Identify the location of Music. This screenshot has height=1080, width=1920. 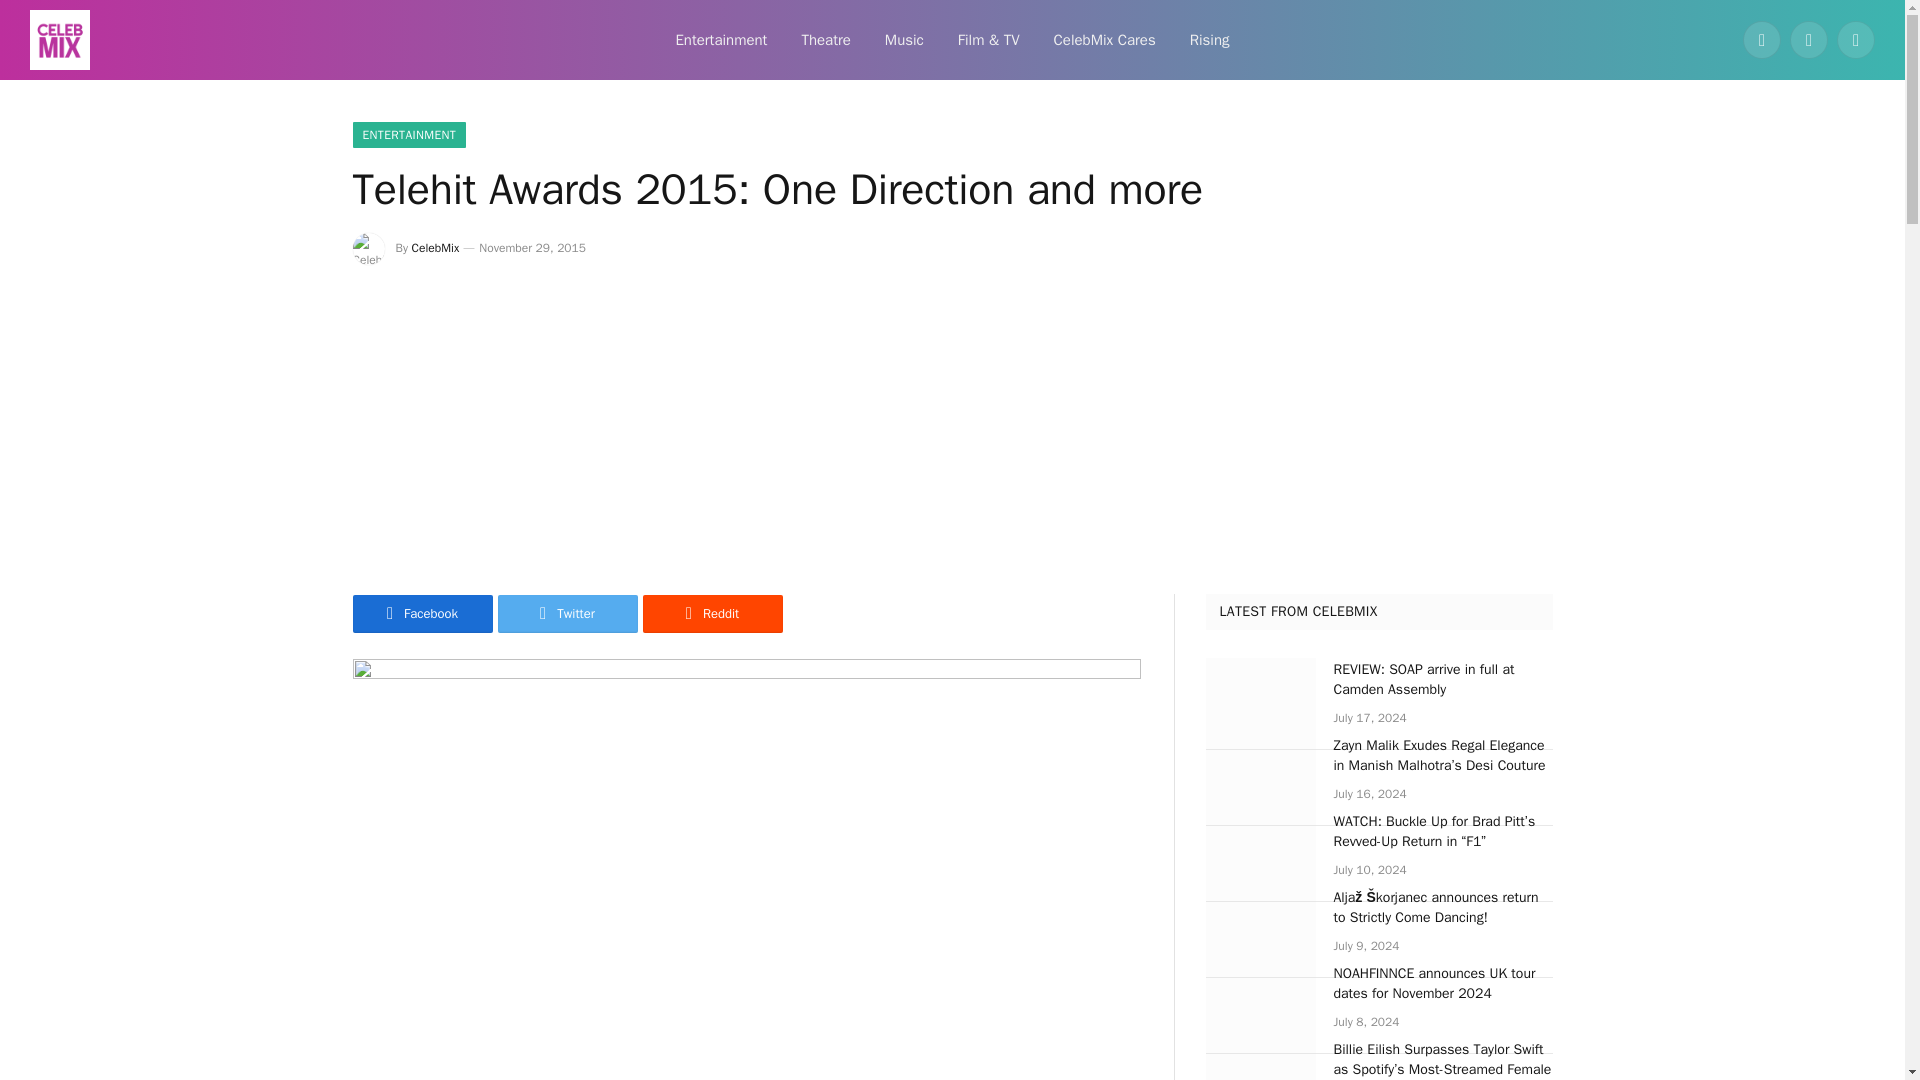
(904, 40).